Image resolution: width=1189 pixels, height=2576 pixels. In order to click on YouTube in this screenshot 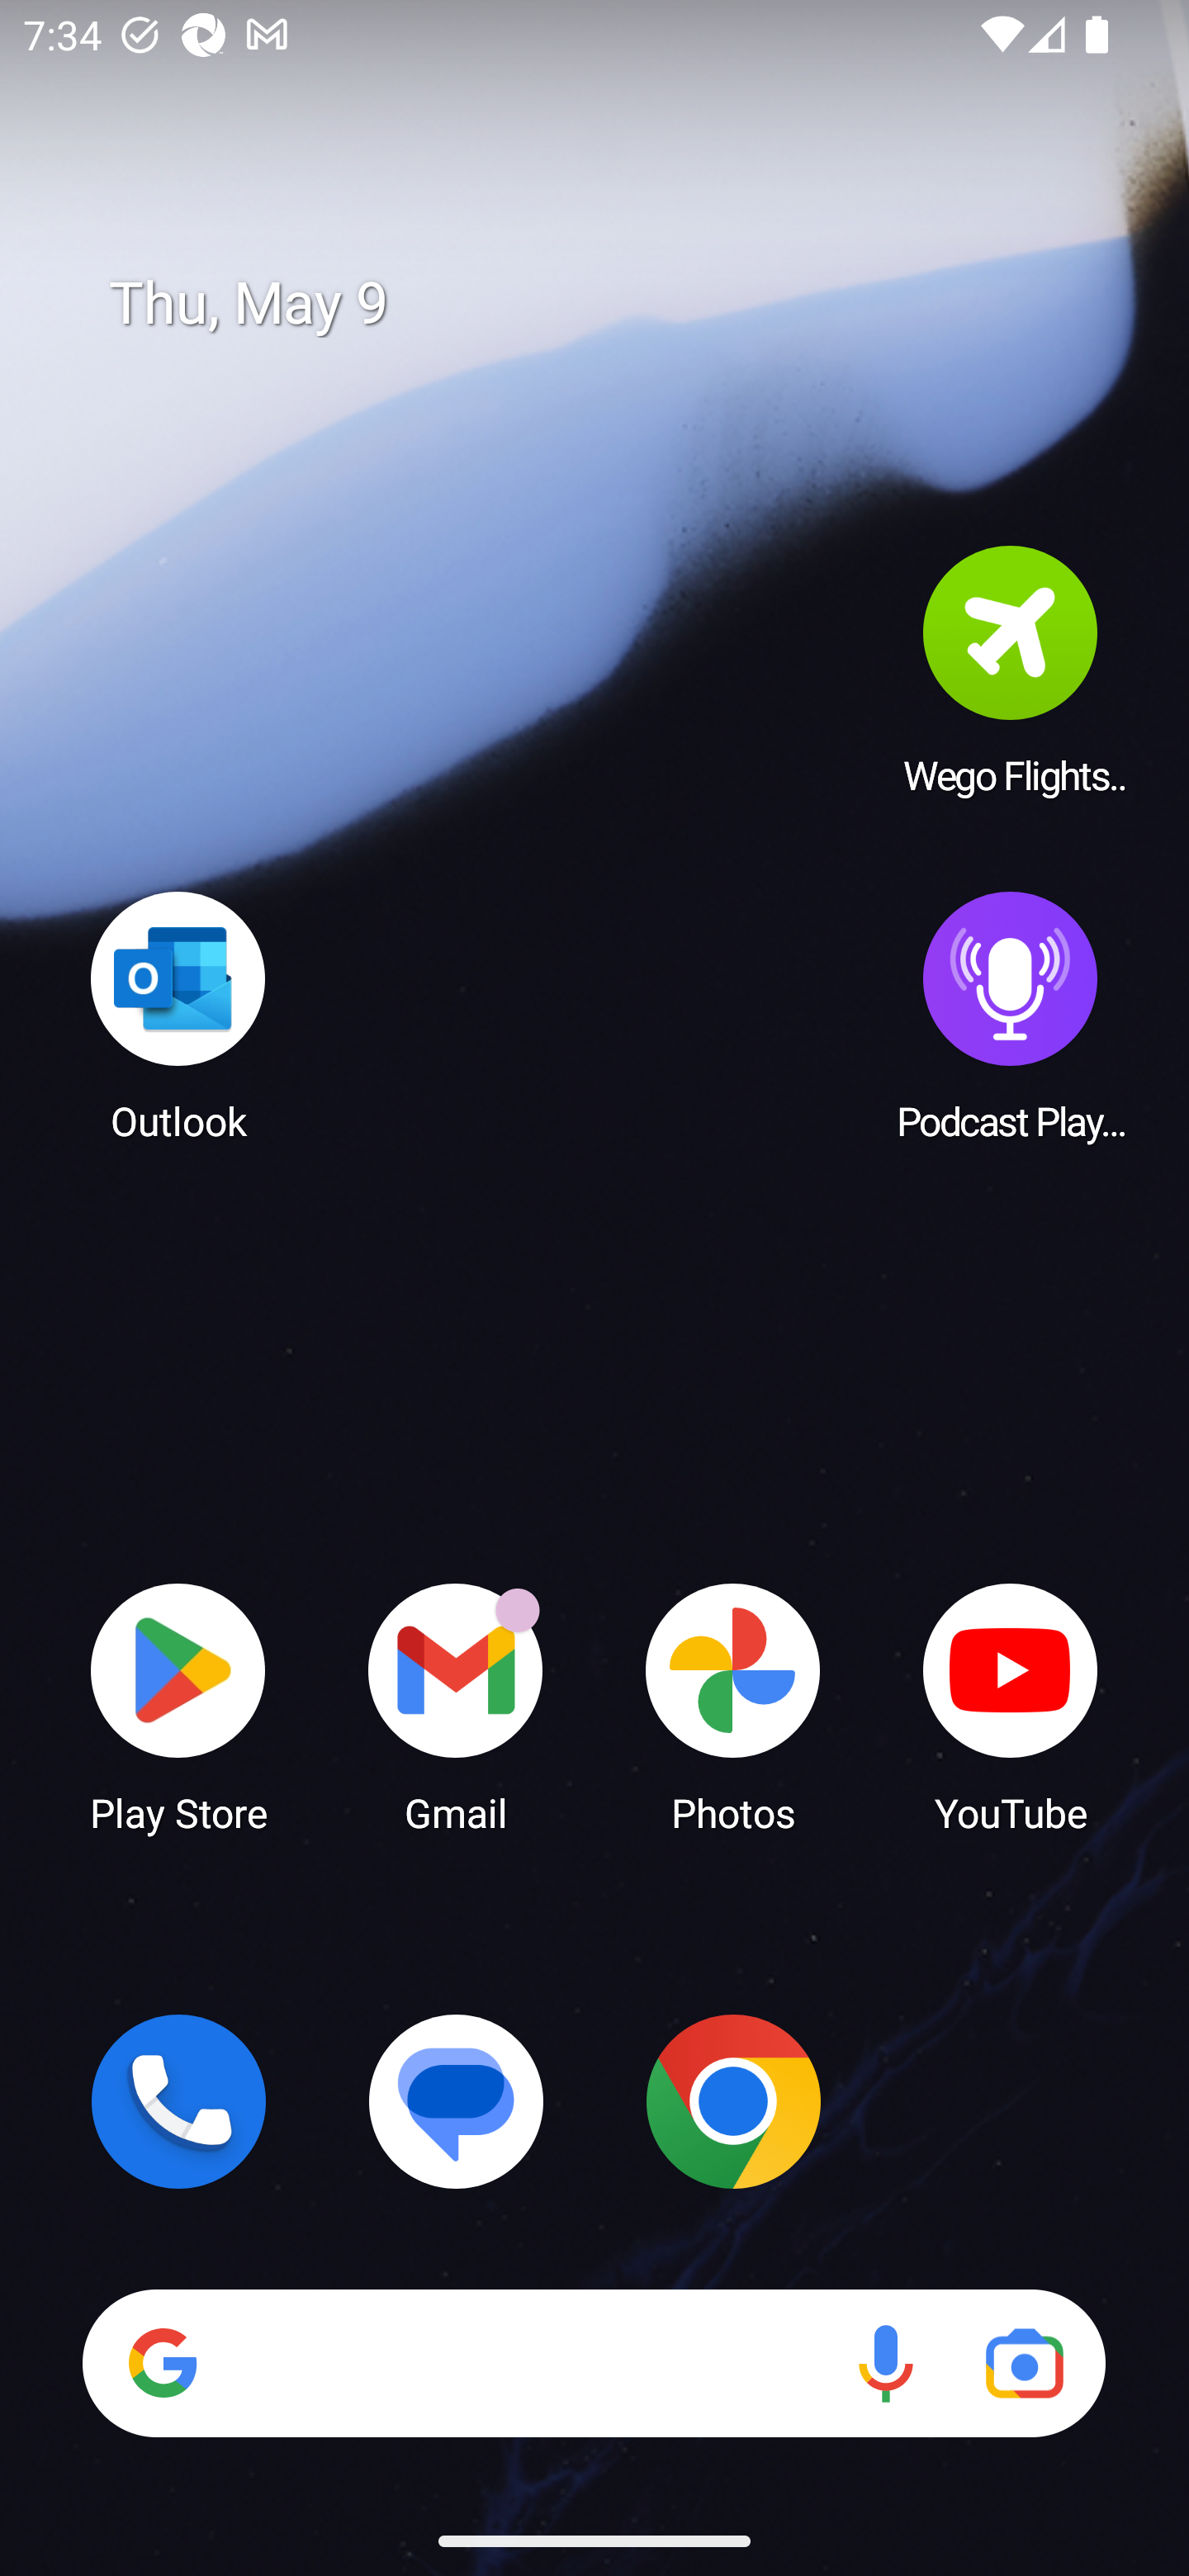, I will do `click(1011, 1706)`.